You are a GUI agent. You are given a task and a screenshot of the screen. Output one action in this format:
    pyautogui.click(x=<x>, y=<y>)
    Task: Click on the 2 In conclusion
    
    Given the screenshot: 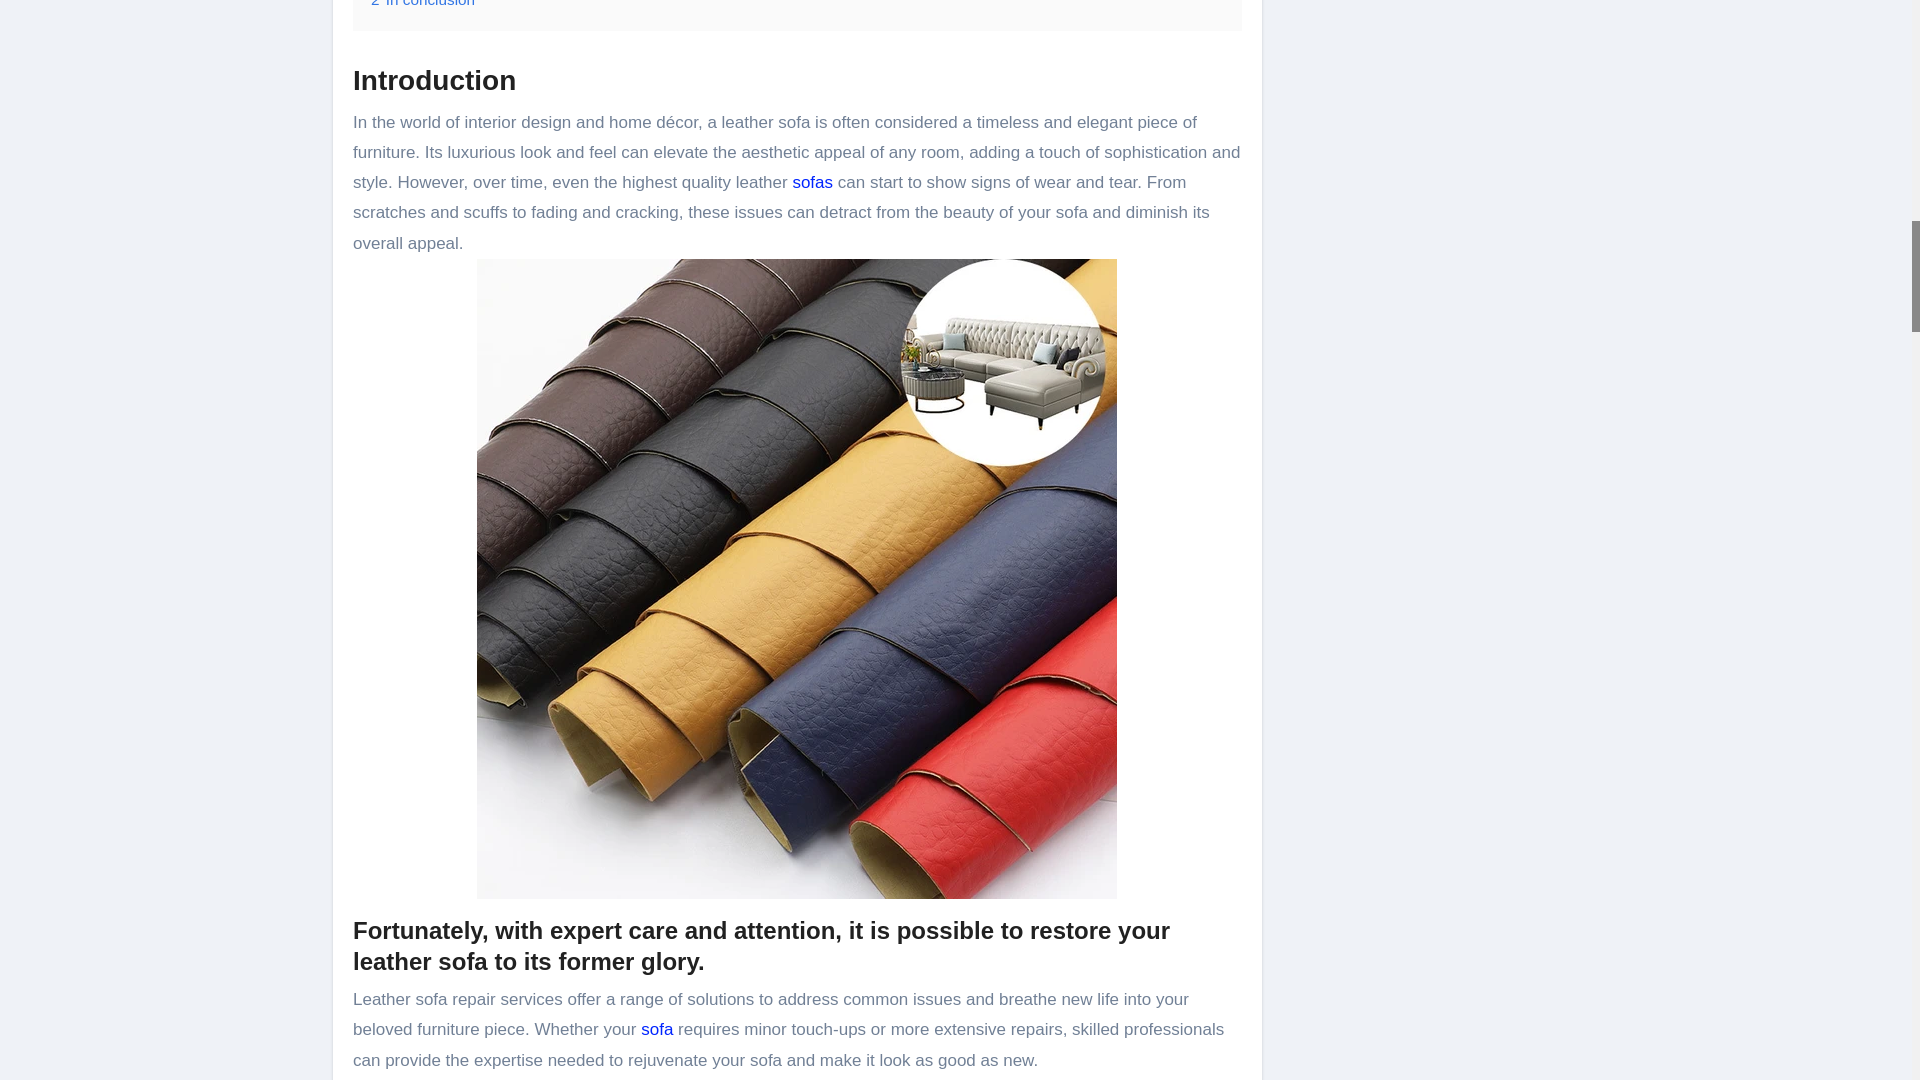 What is the action you would take?
    pyautogui.click(x=422, y=4)
    